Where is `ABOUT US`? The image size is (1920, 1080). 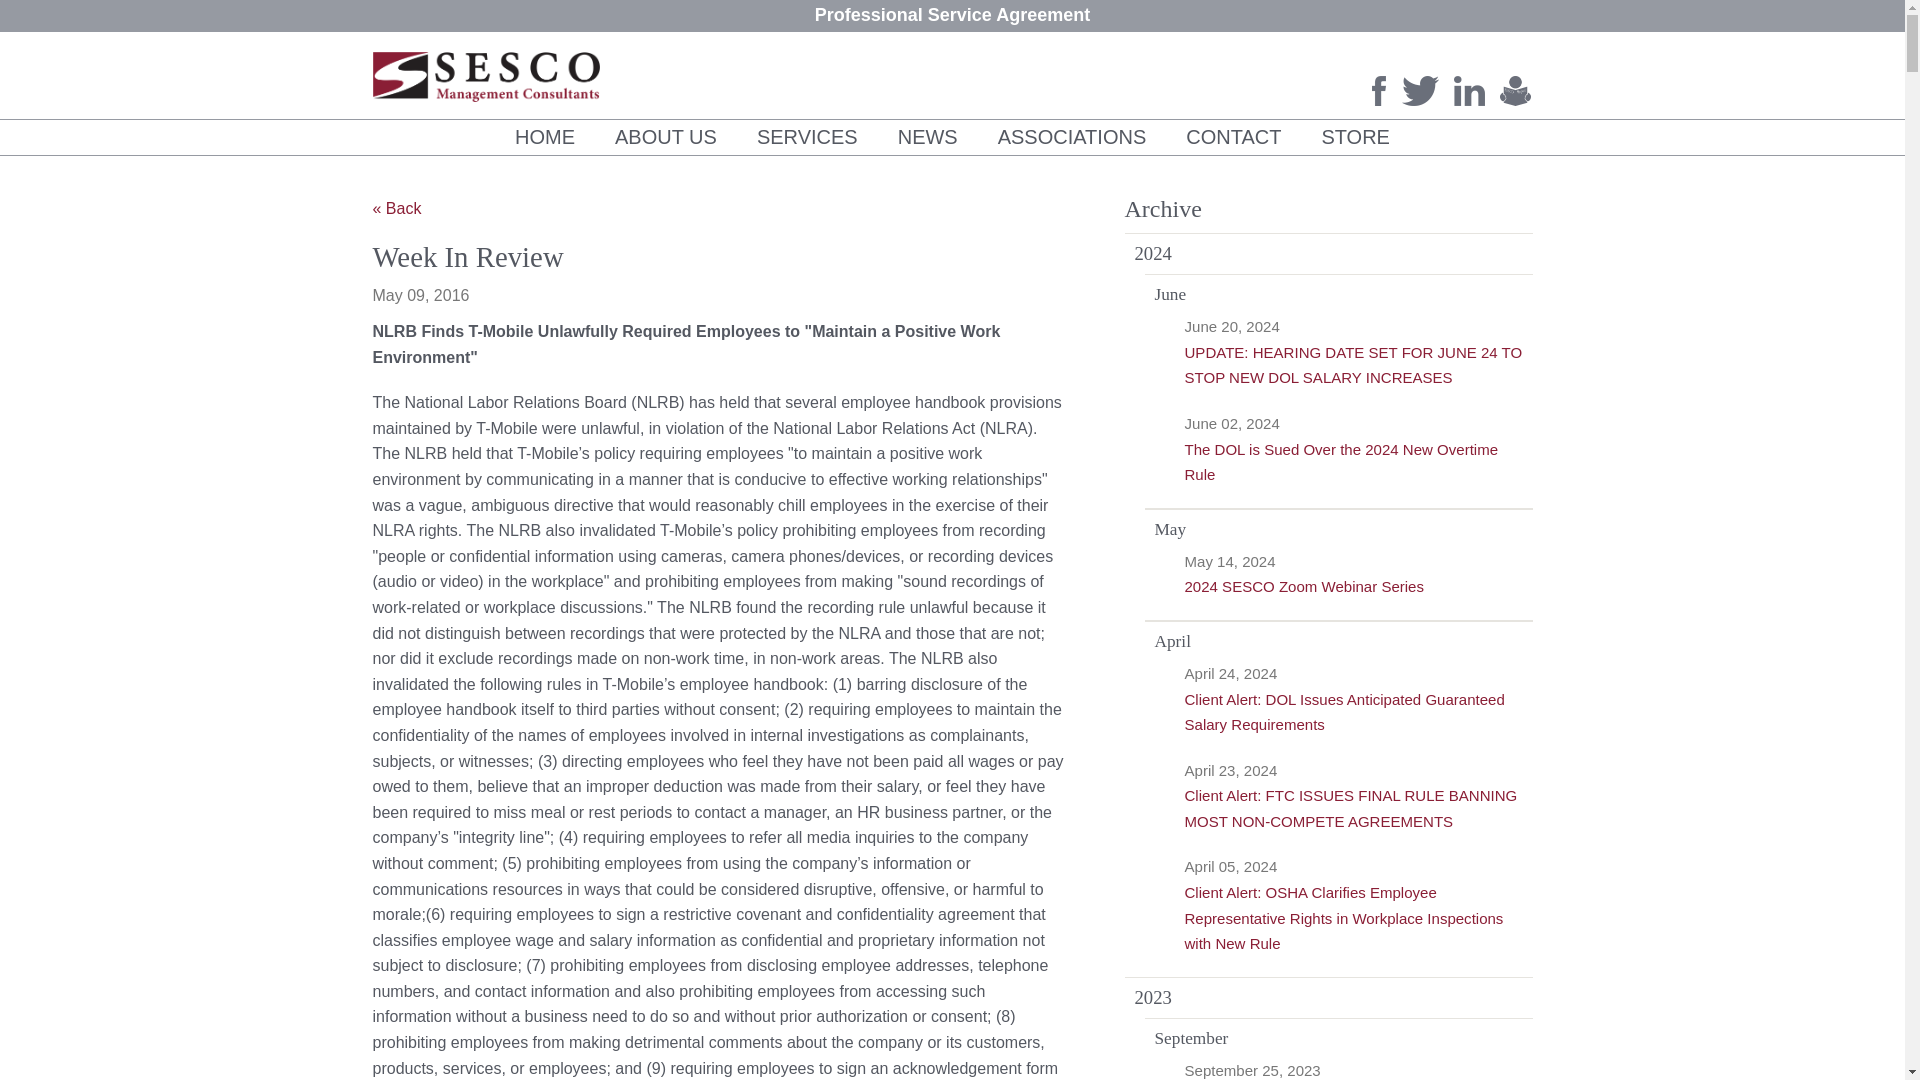 ABOUT US is located at coordinates (666, 137).